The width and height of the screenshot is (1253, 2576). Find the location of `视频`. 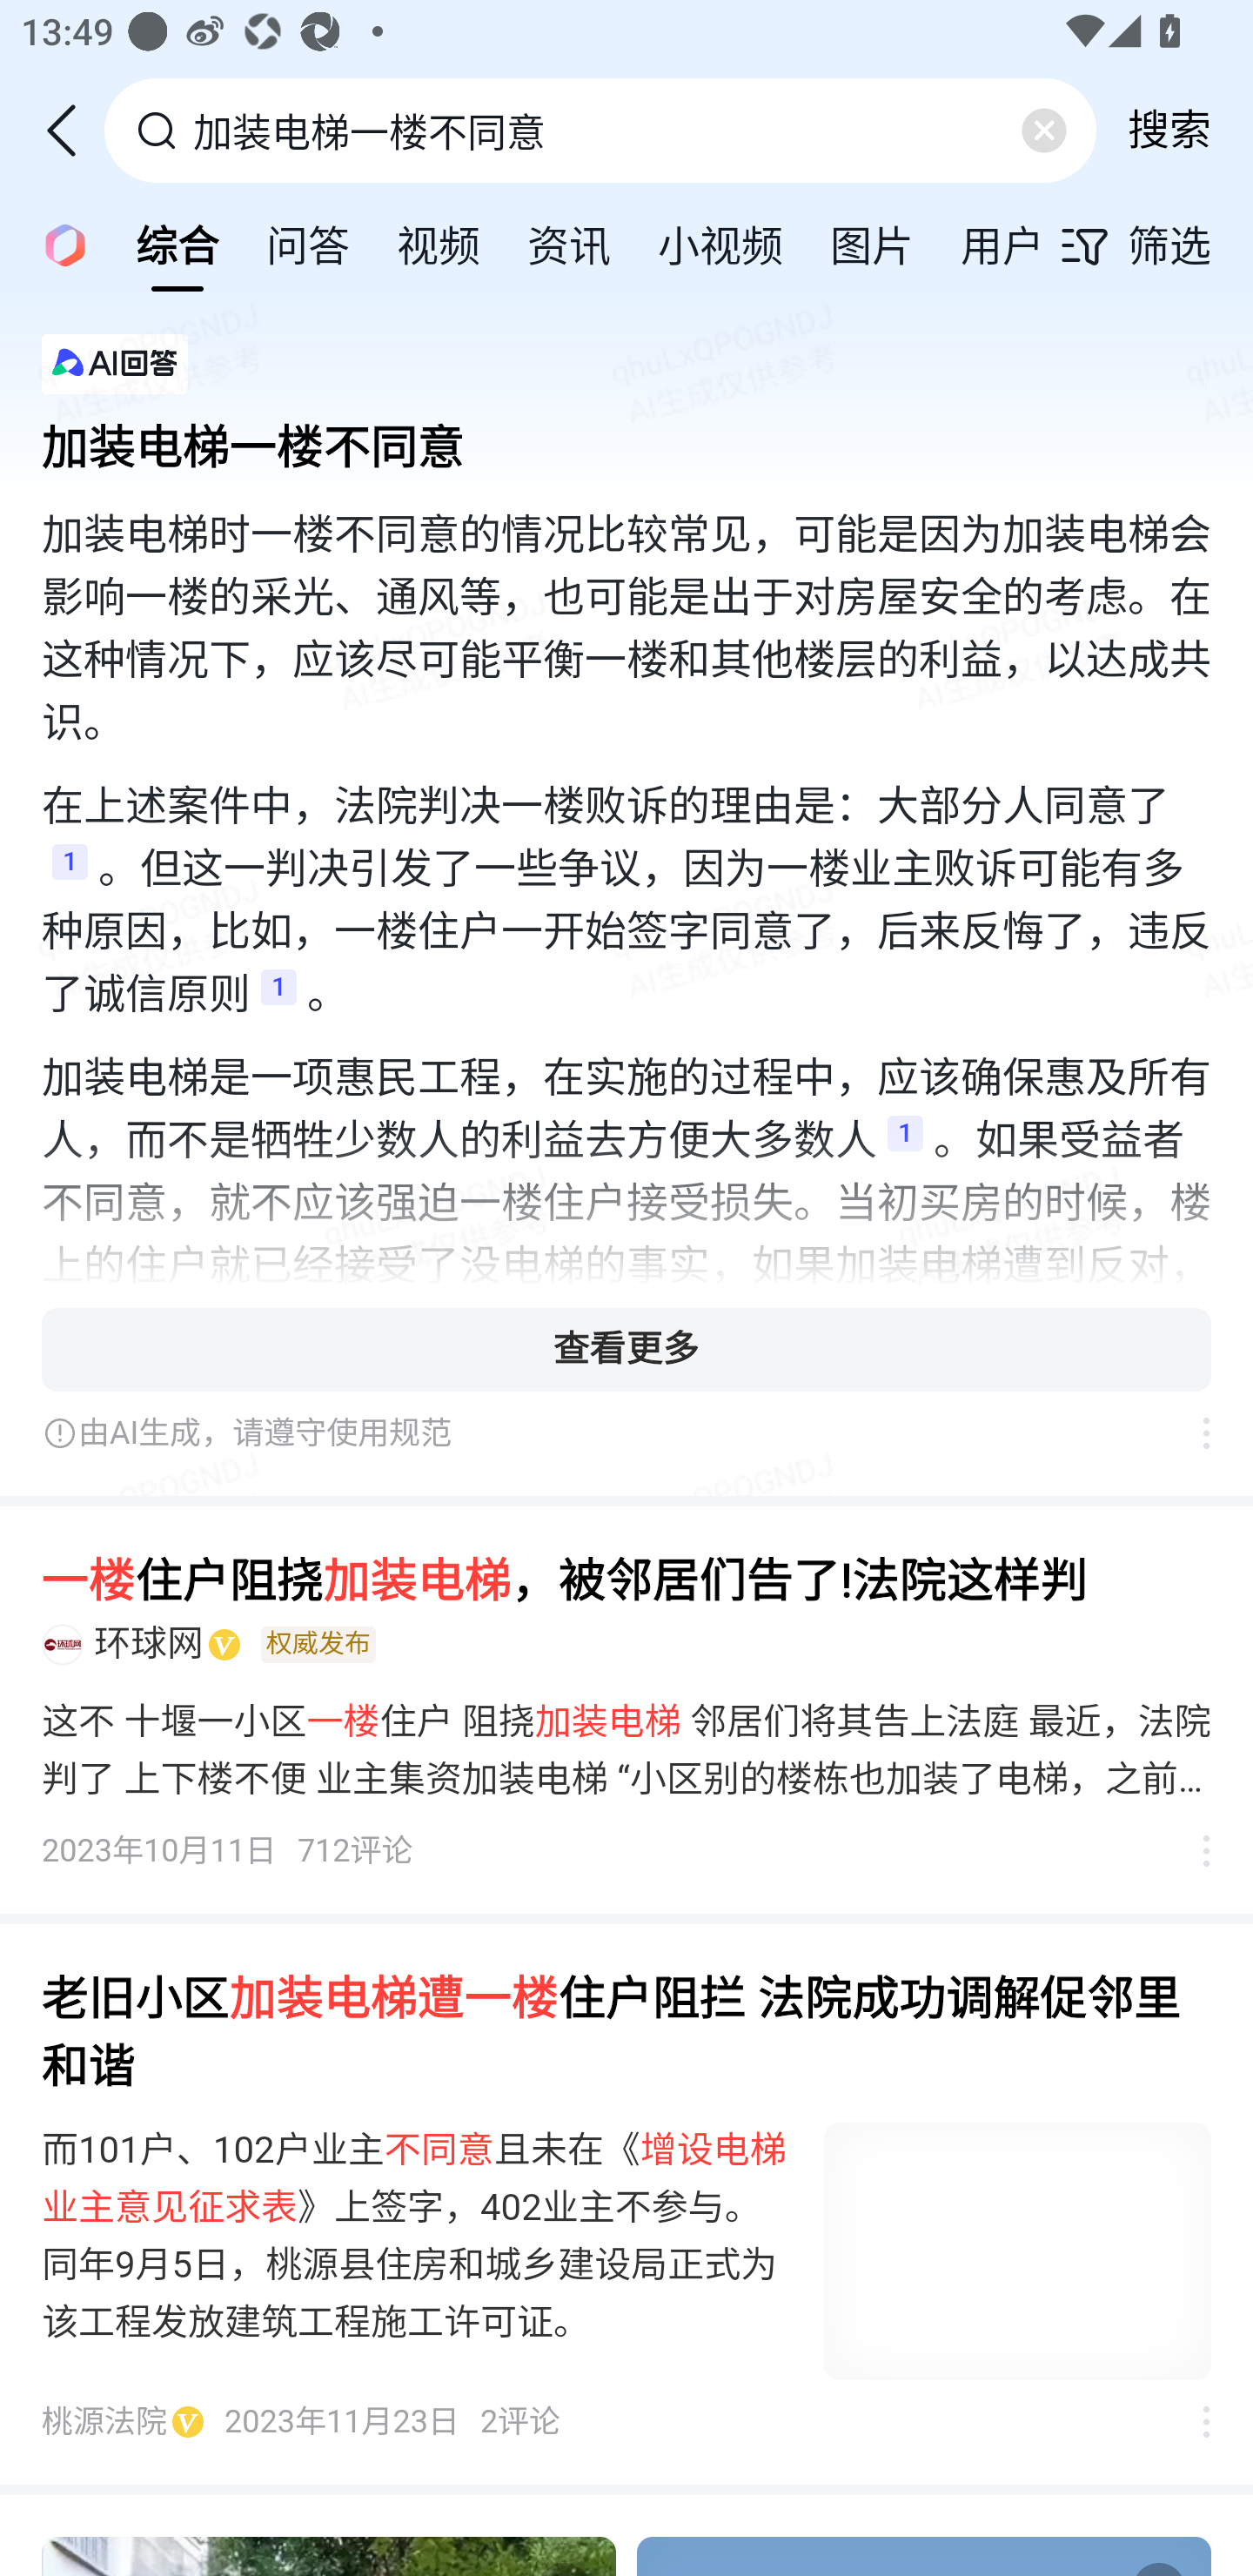

视频 is located at coordinates (439, 244).